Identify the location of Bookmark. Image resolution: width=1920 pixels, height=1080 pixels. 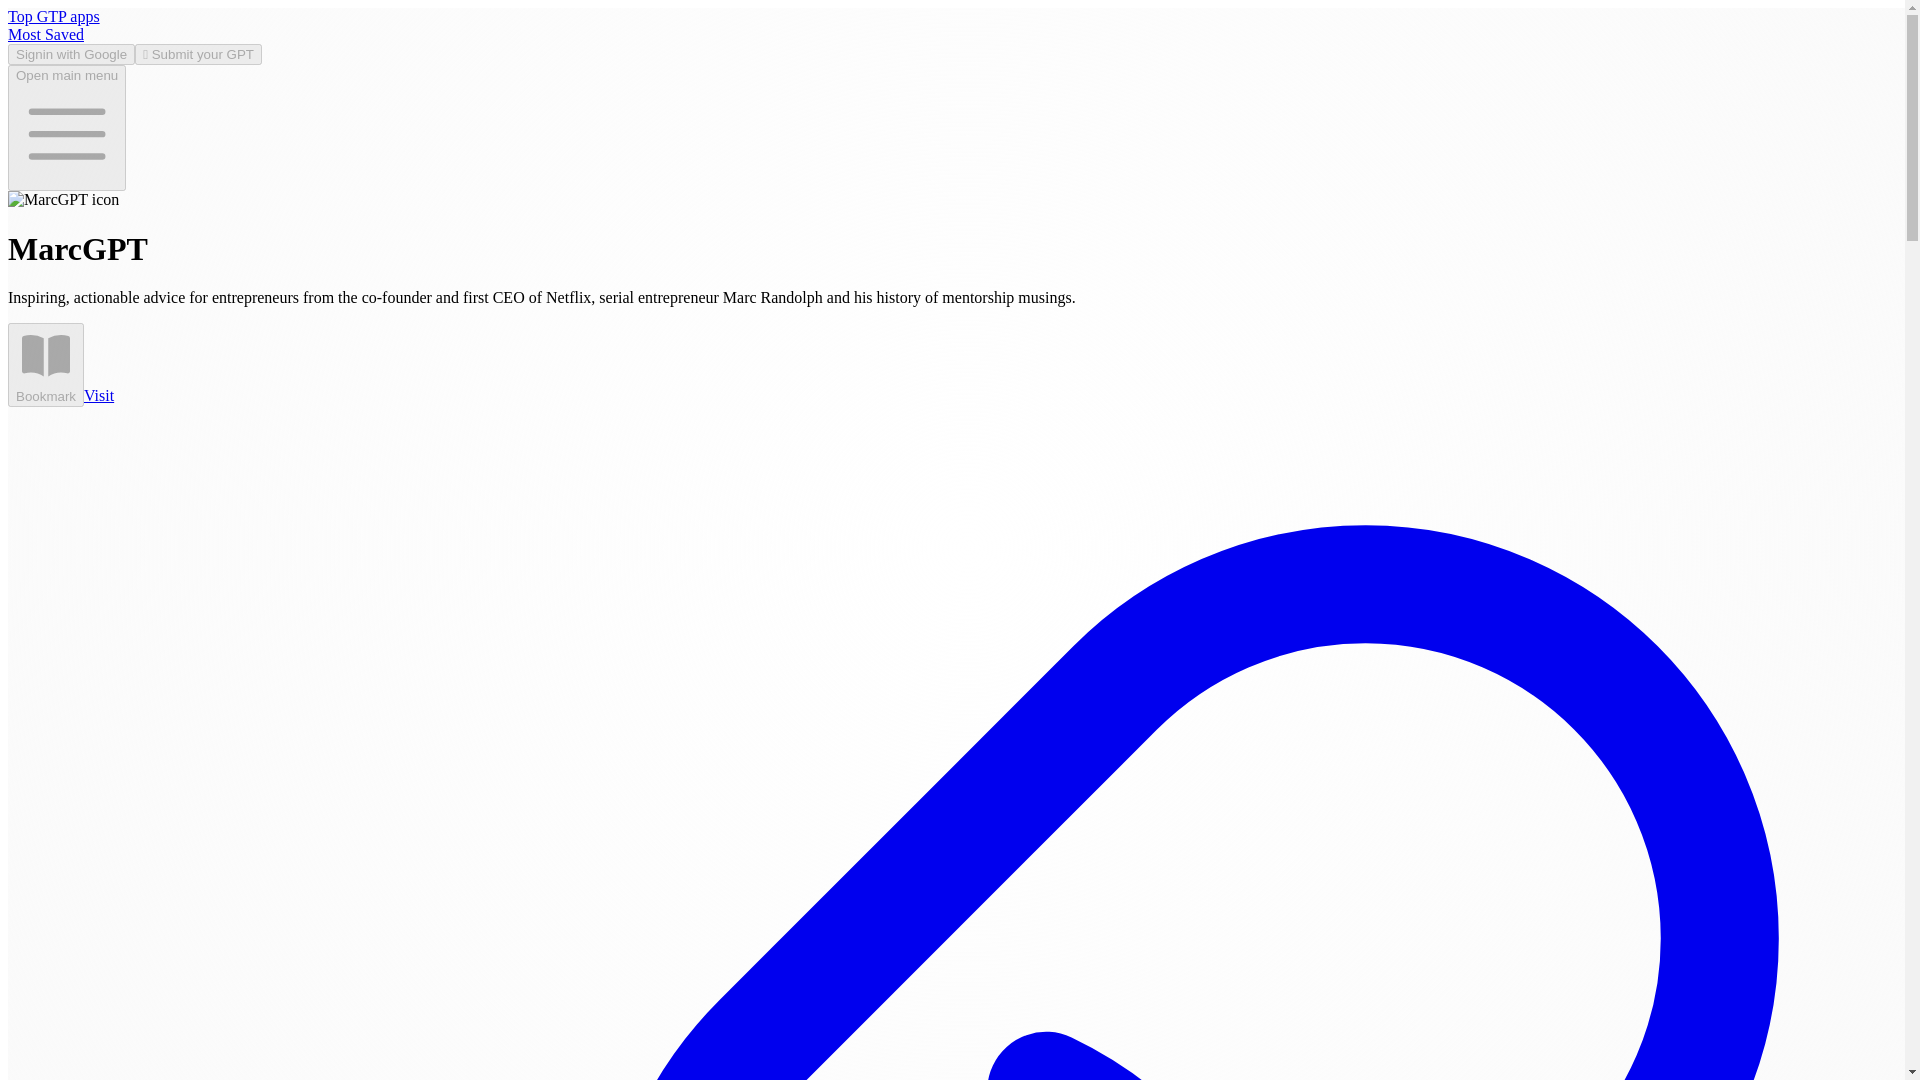
(46, 364).